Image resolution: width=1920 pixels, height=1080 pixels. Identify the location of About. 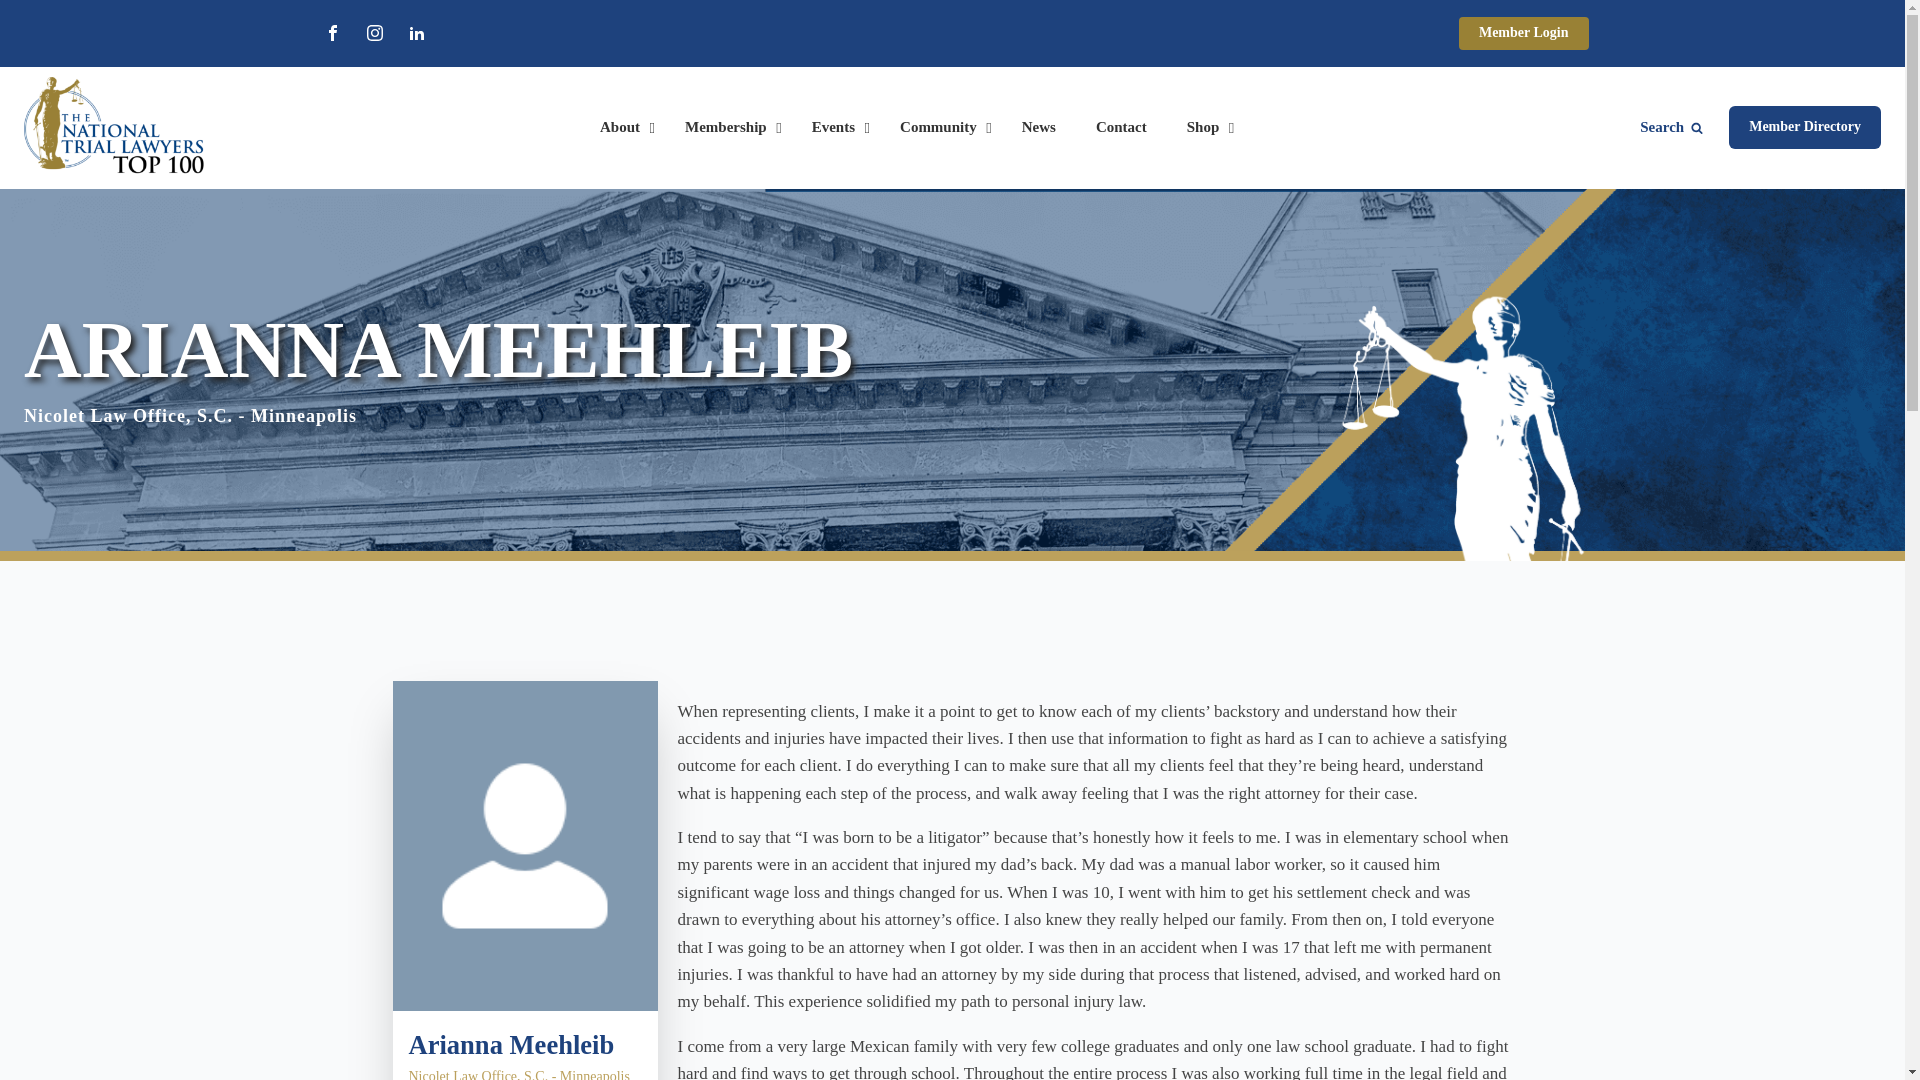
(622, 128).